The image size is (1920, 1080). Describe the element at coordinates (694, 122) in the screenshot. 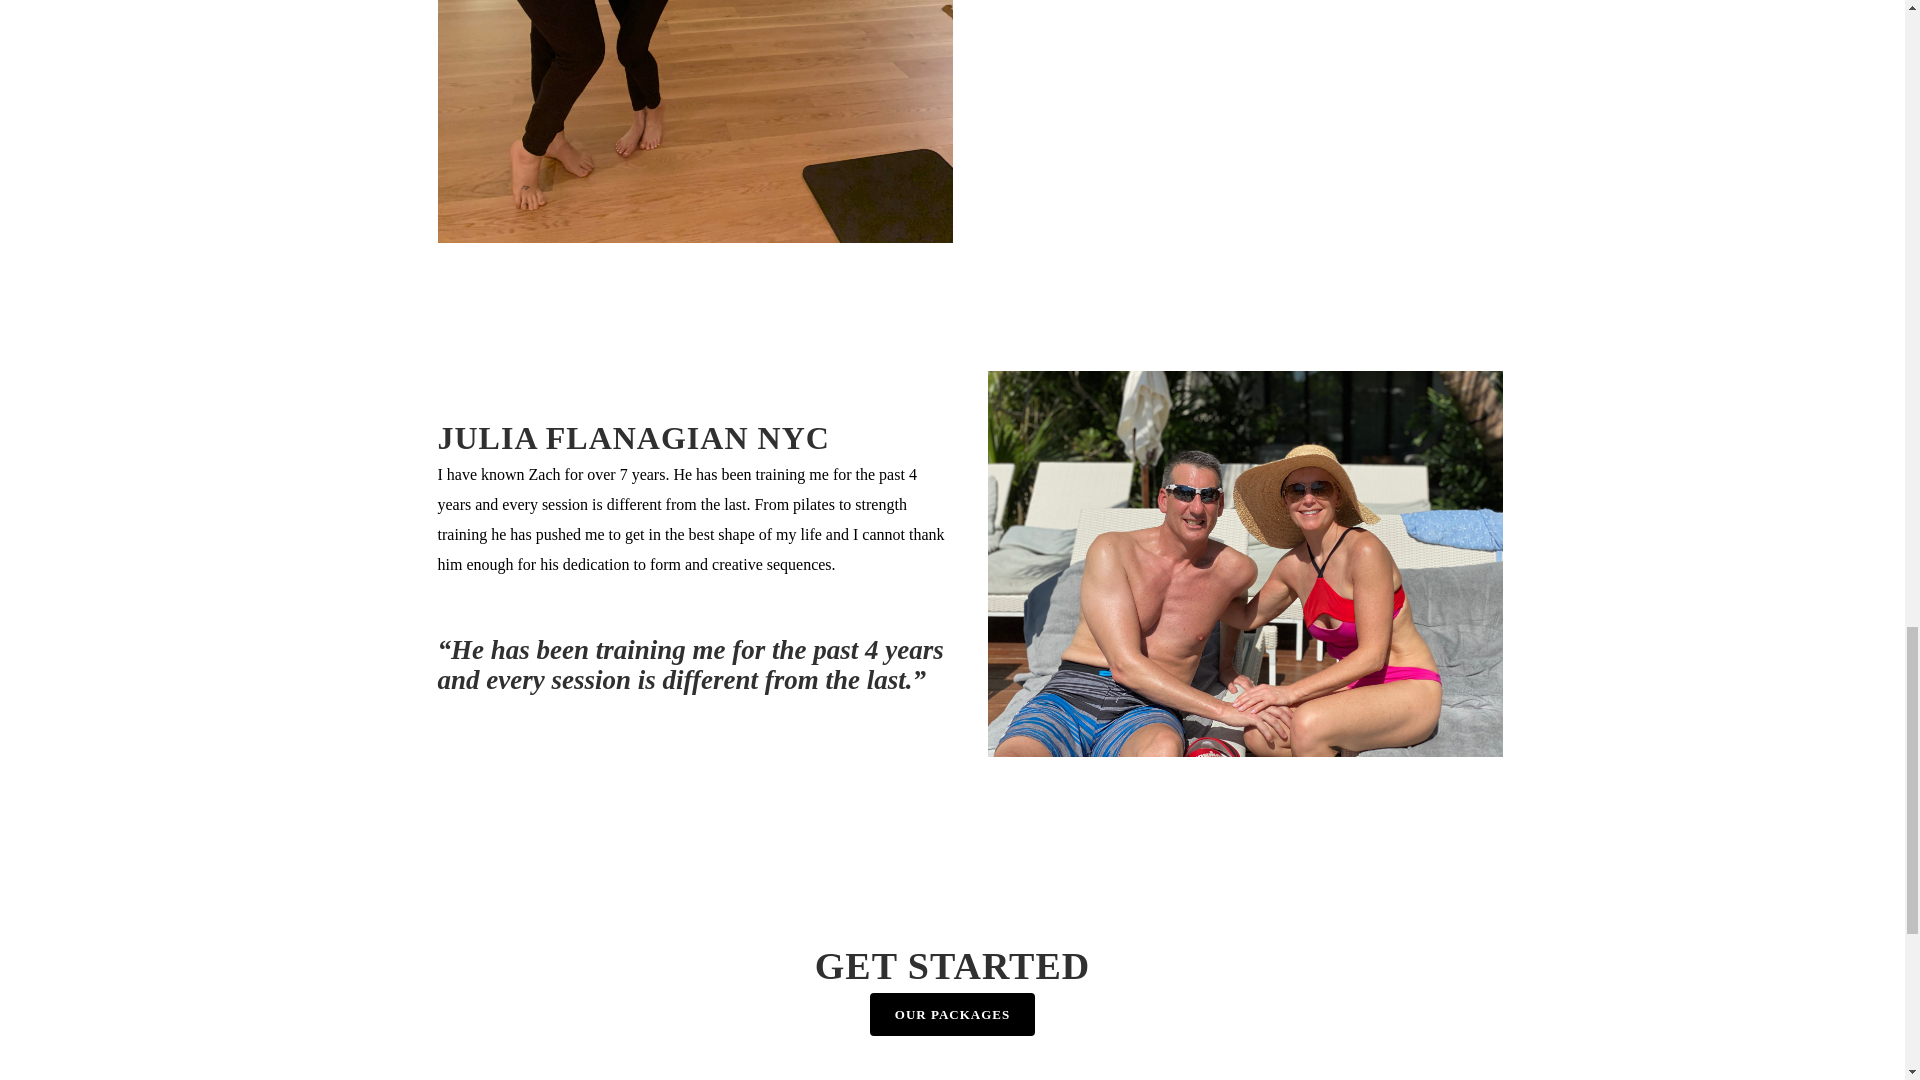

I see `danielle` at that location.